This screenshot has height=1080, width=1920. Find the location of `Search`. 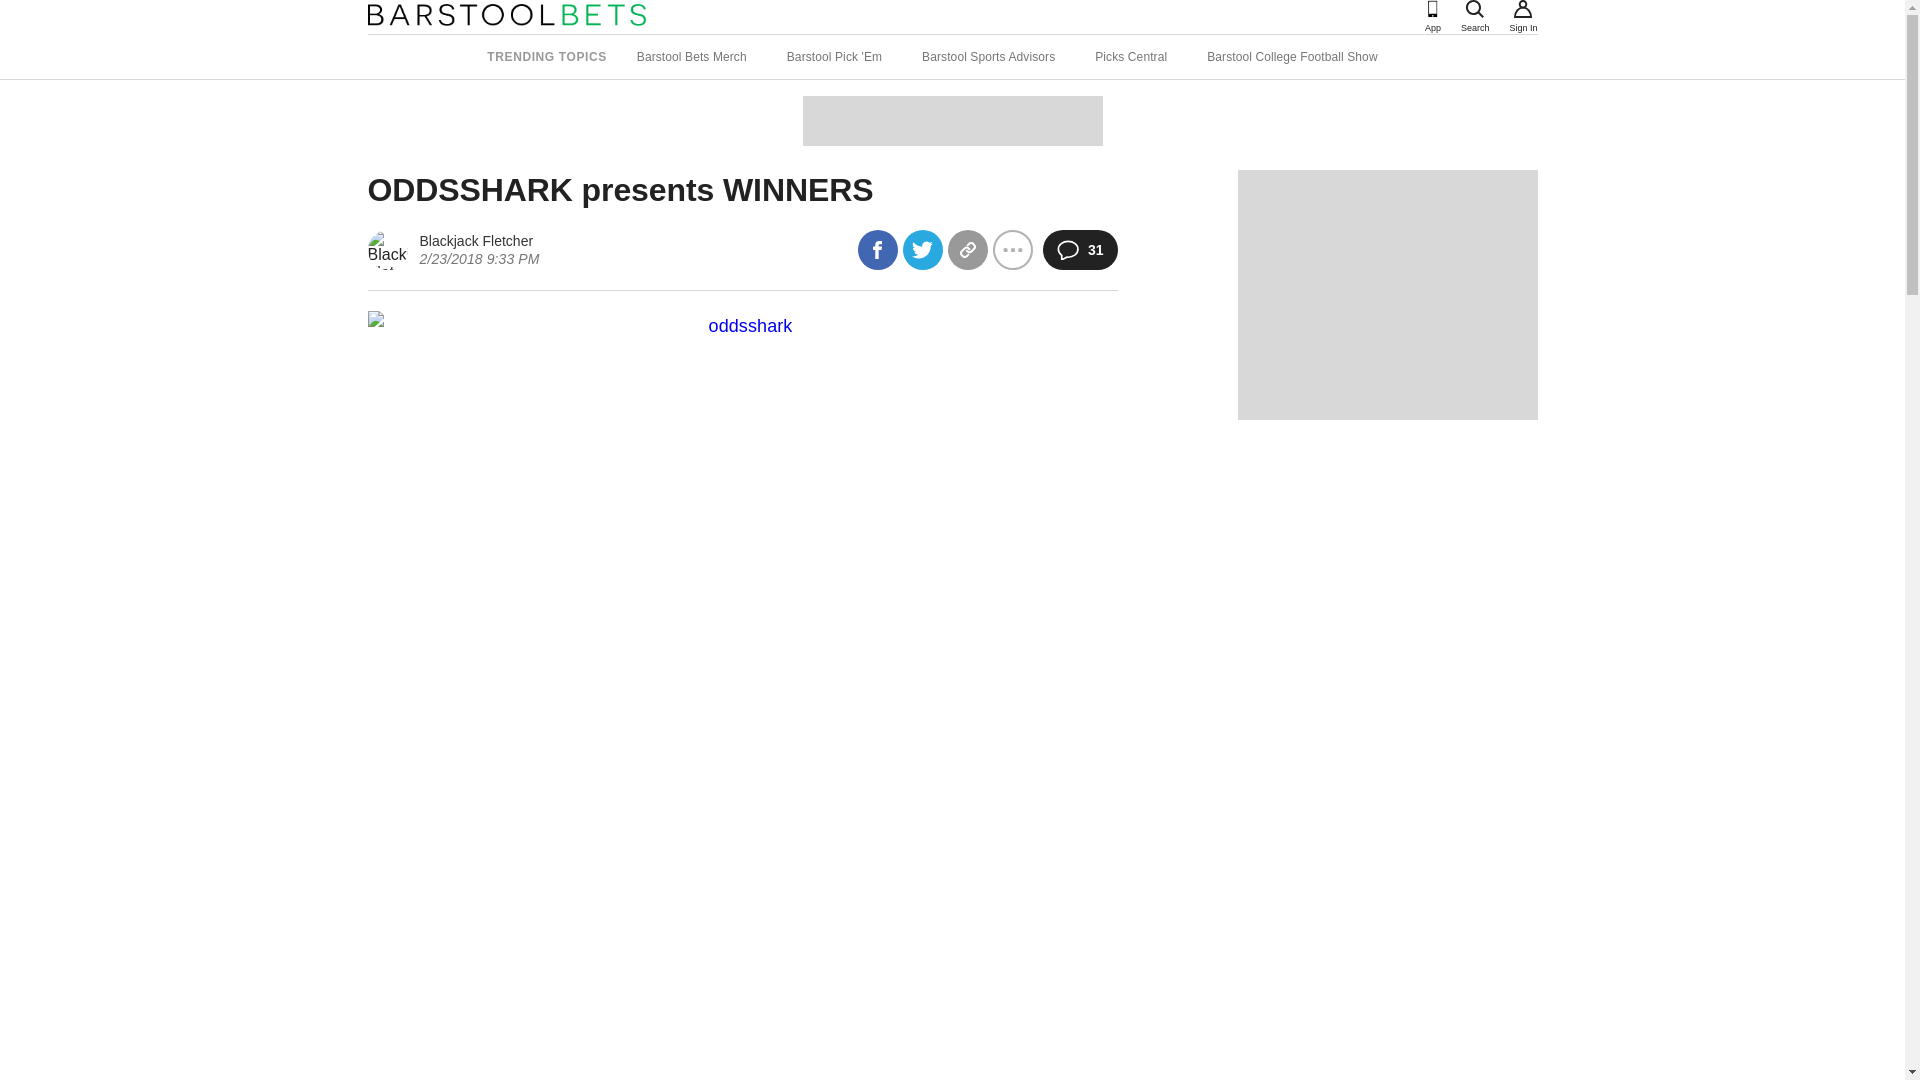

Search is located at coordinates (1475, 9).